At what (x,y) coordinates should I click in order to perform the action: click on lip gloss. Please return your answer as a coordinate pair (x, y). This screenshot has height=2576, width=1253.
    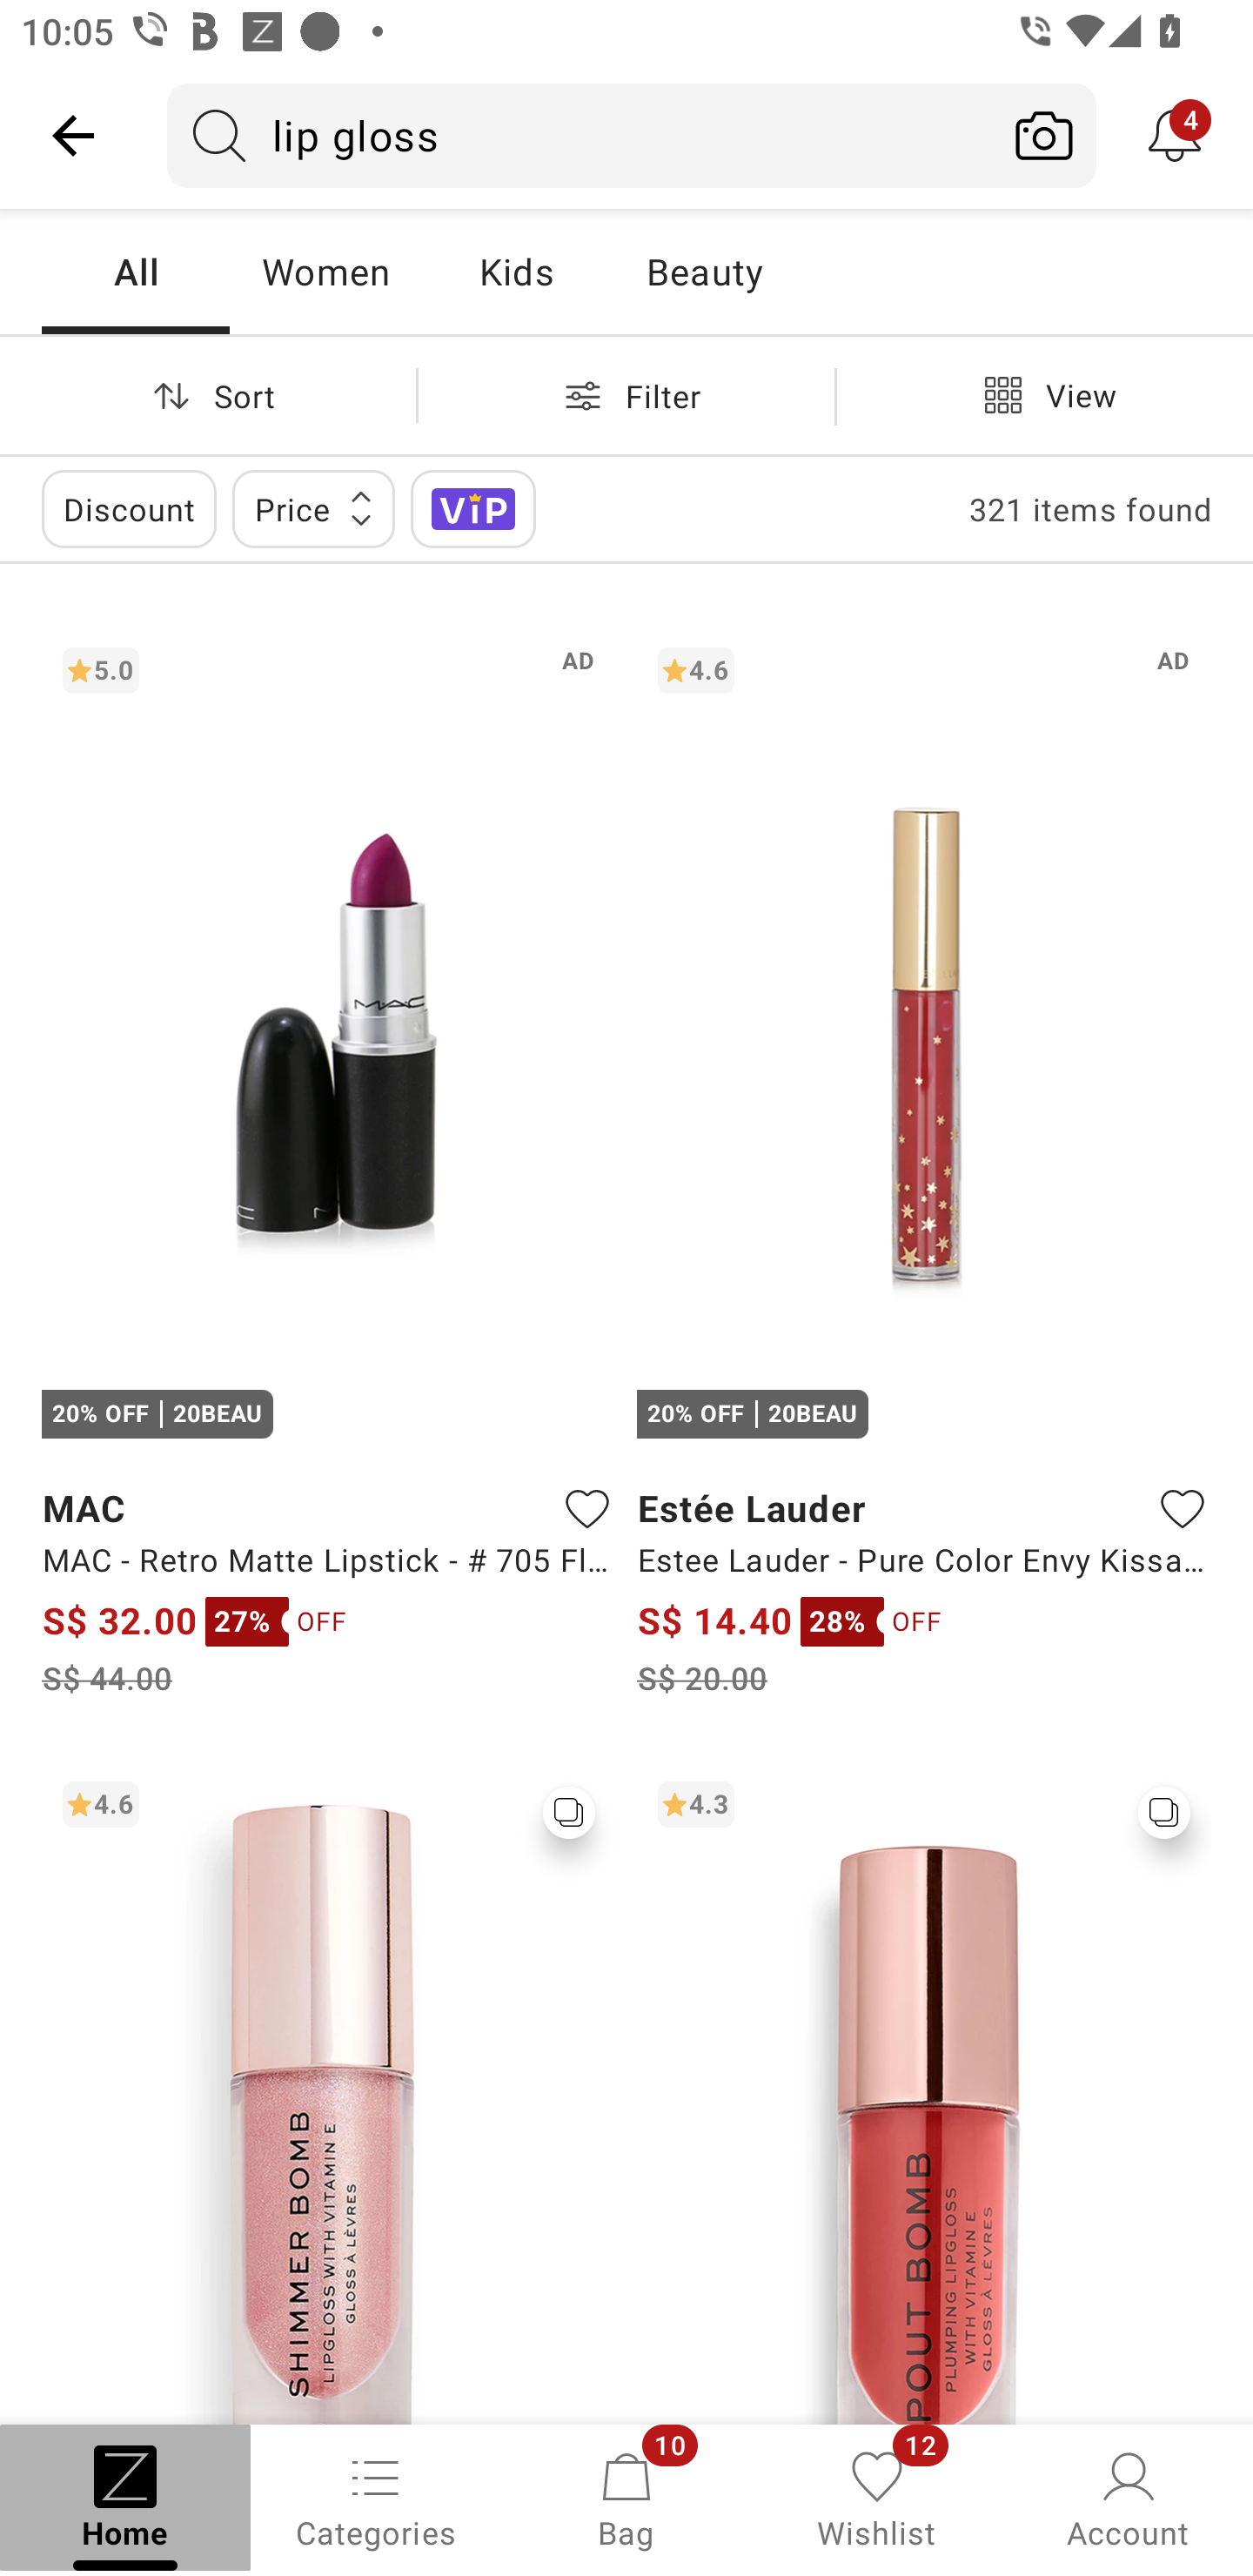
    Looking at the image, I should click on (580, 135).